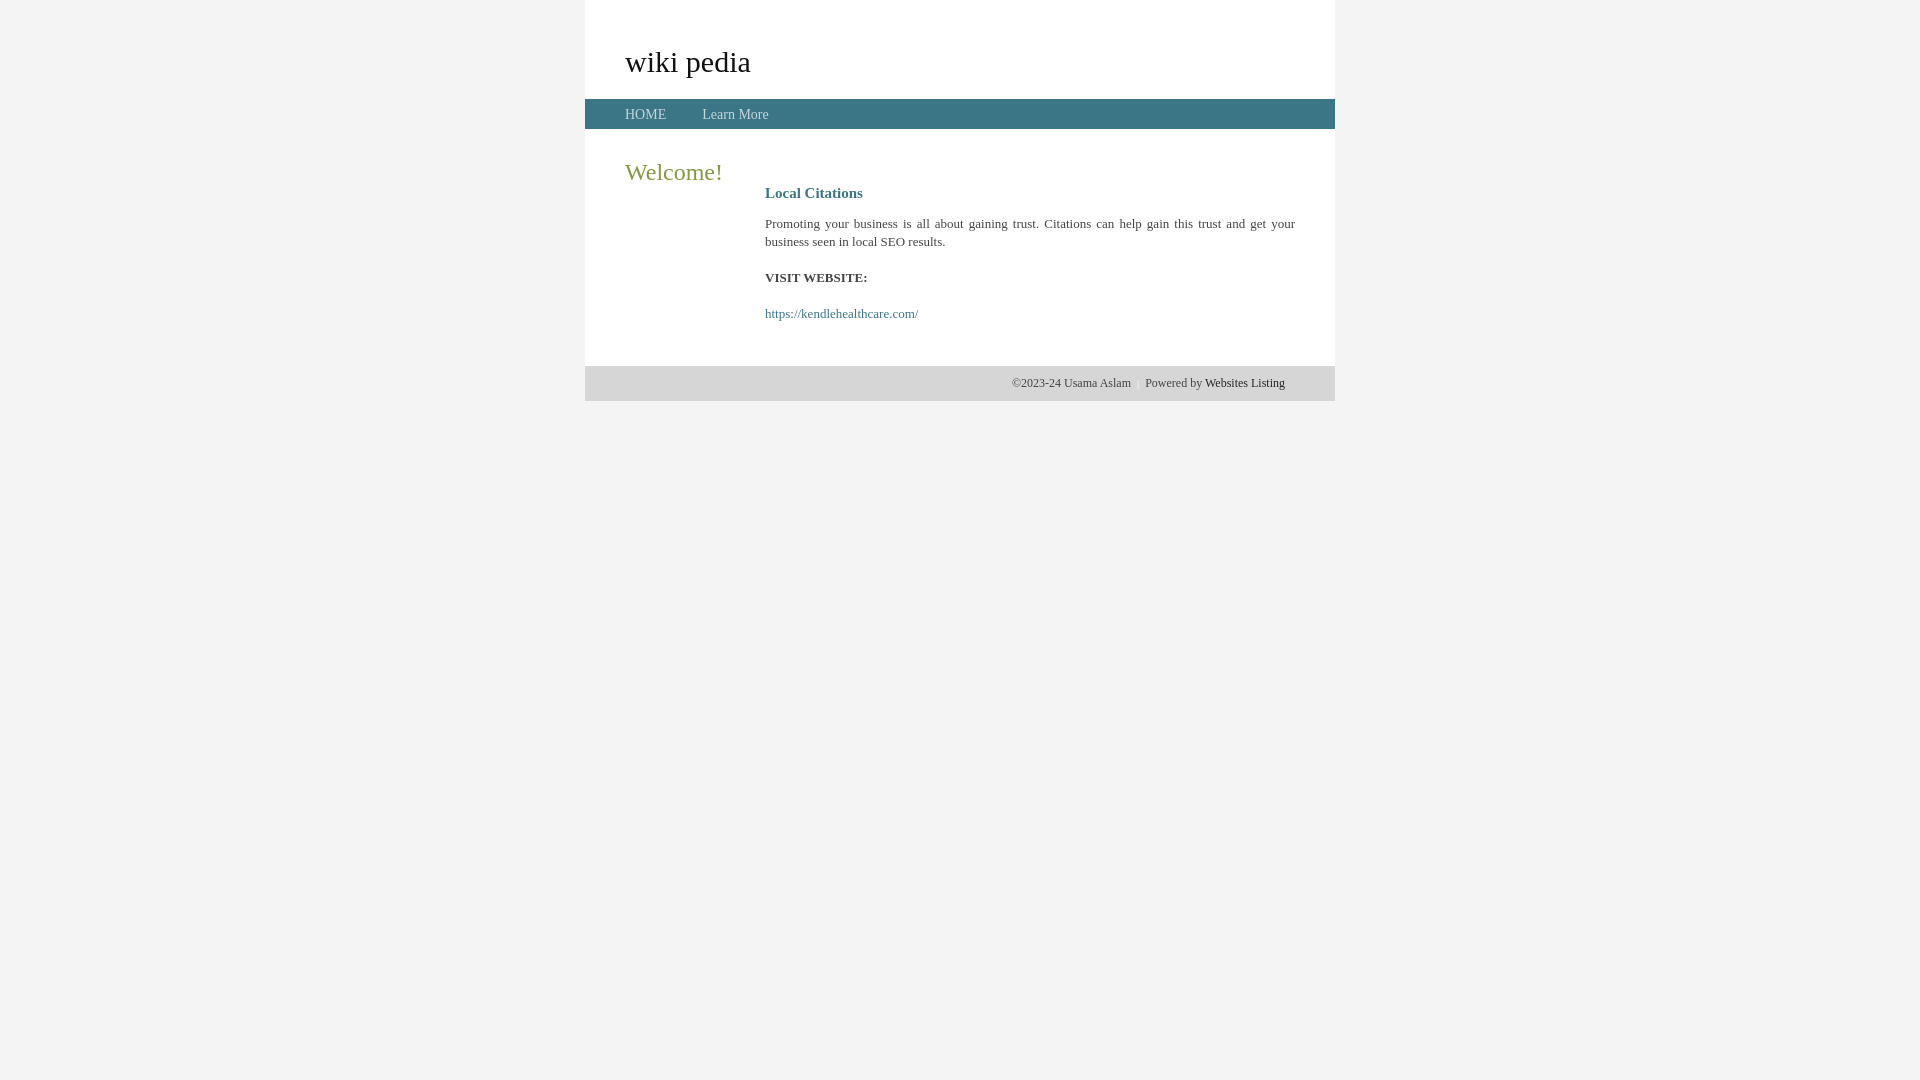  Describe the element at coordinates (688, 61) in the screenshot. I see `wiki pedia` at that location.